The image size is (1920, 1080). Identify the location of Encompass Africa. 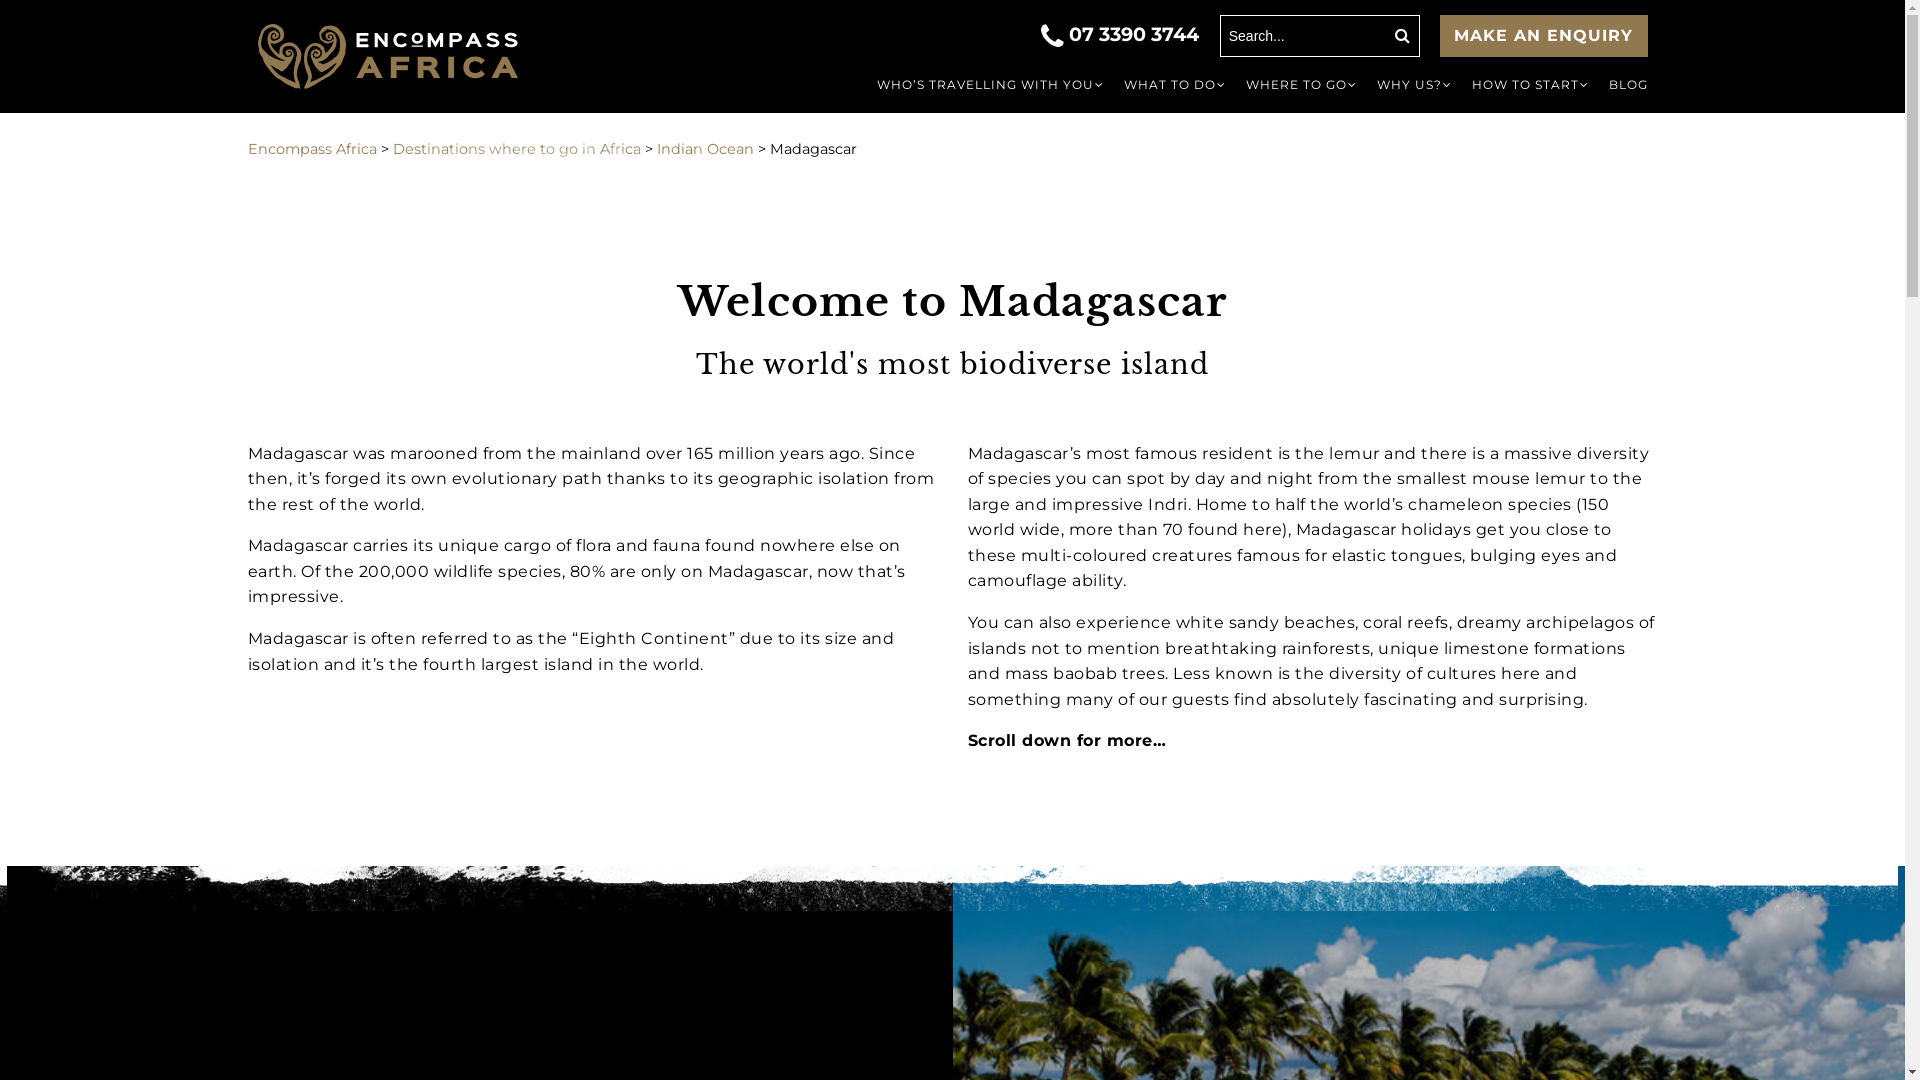
(405, 59).